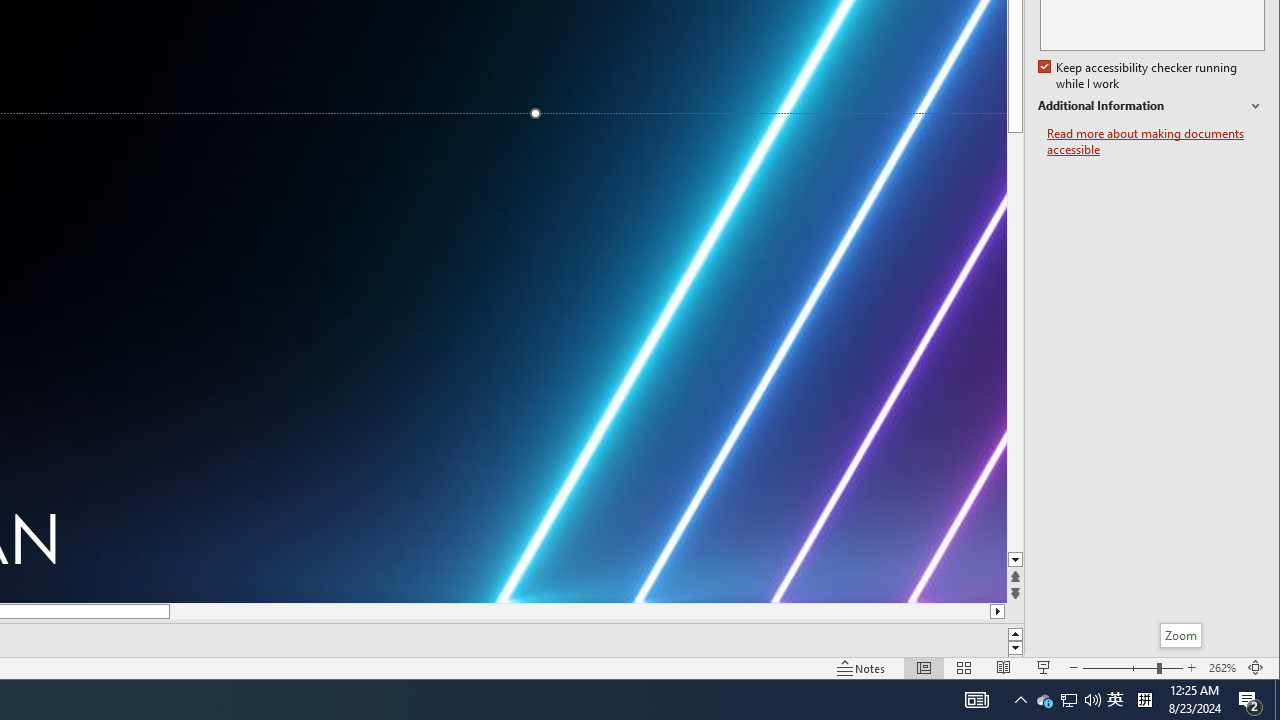 The height and width of the screenshot is (720, 1280). What do you see at coordinates (976, 700) in the screenshot?
I see `AutomationID: 4105` at bounding box center [976, 700].